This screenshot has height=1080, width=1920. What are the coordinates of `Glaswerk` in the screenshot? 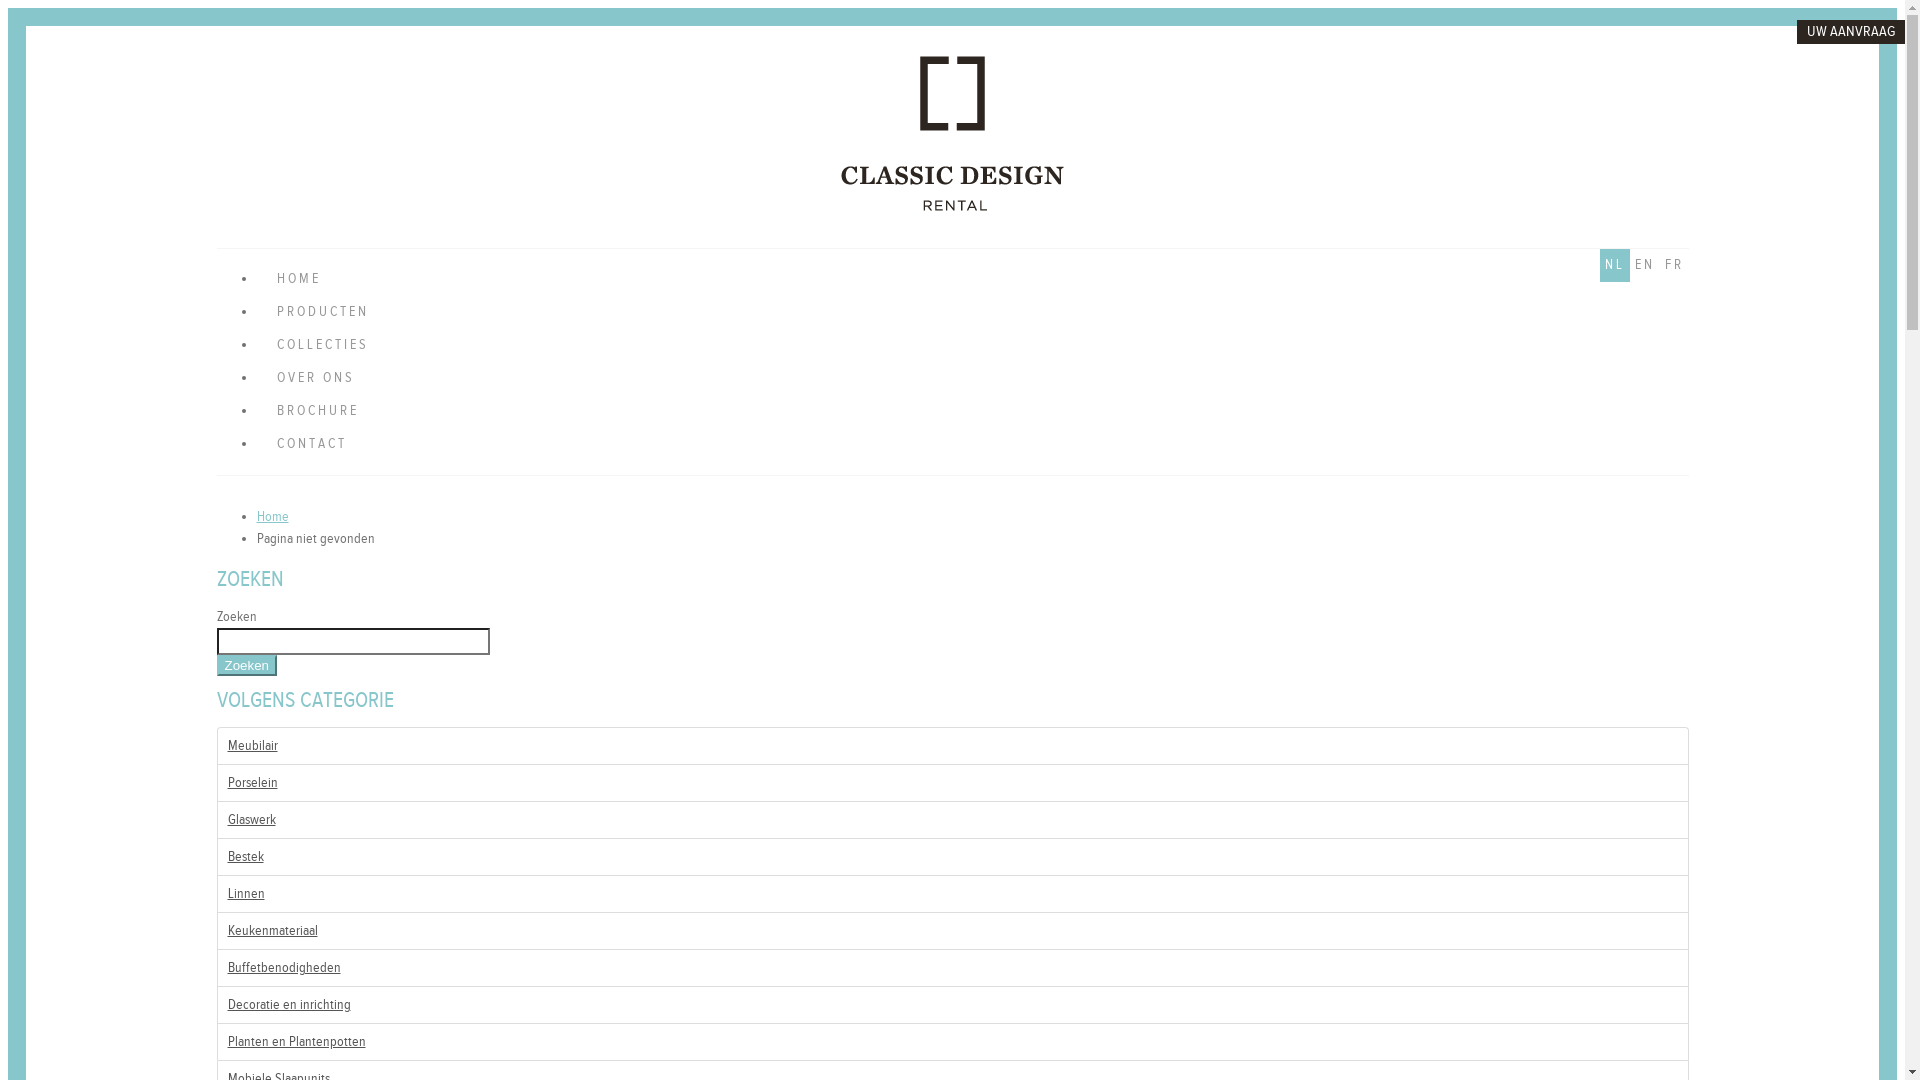 It's located at (952, 820).